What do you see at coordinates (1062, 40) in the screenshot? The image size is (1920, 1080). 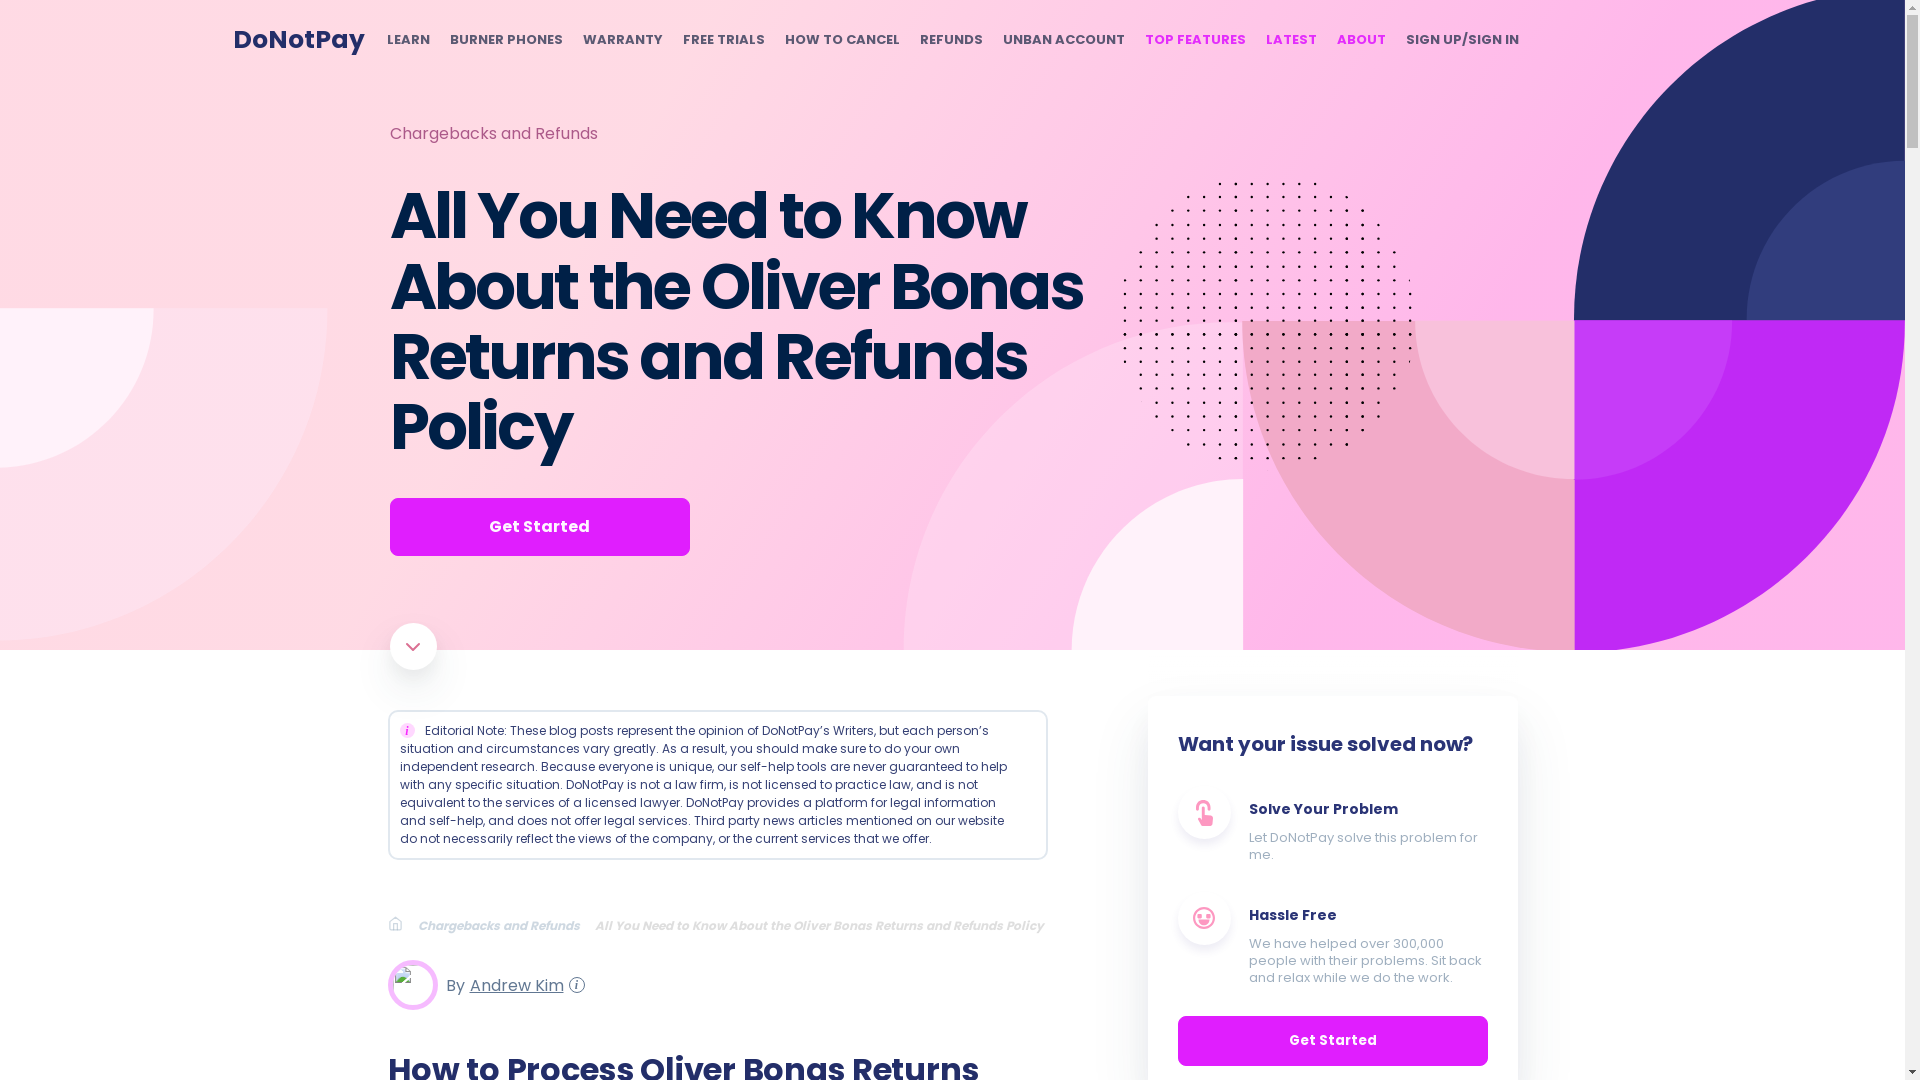 I see `UNBAN ACCOUNT` at bounding box center [1062, 40].